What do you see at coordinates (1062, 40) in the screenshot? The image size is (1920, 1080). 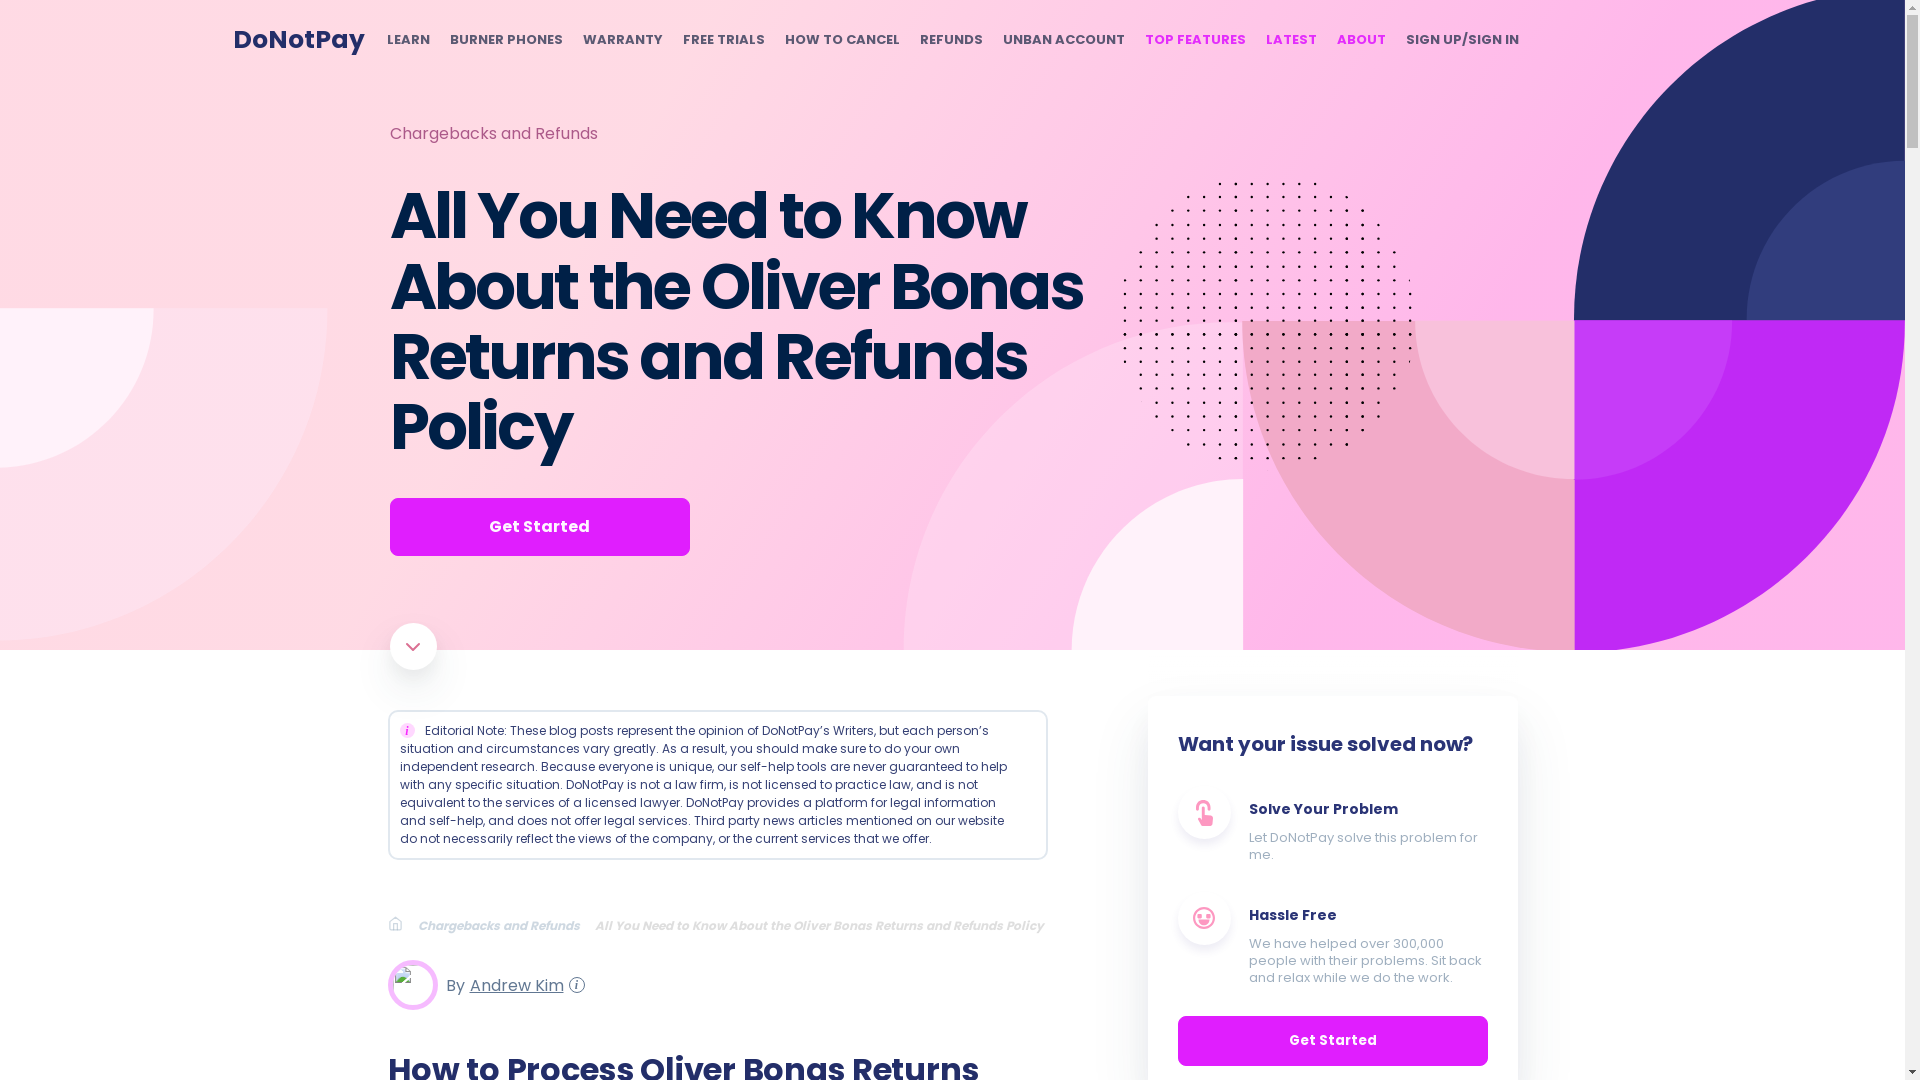 I see `UNBAN ACCOUNT` at bounding box center [1062, 40].